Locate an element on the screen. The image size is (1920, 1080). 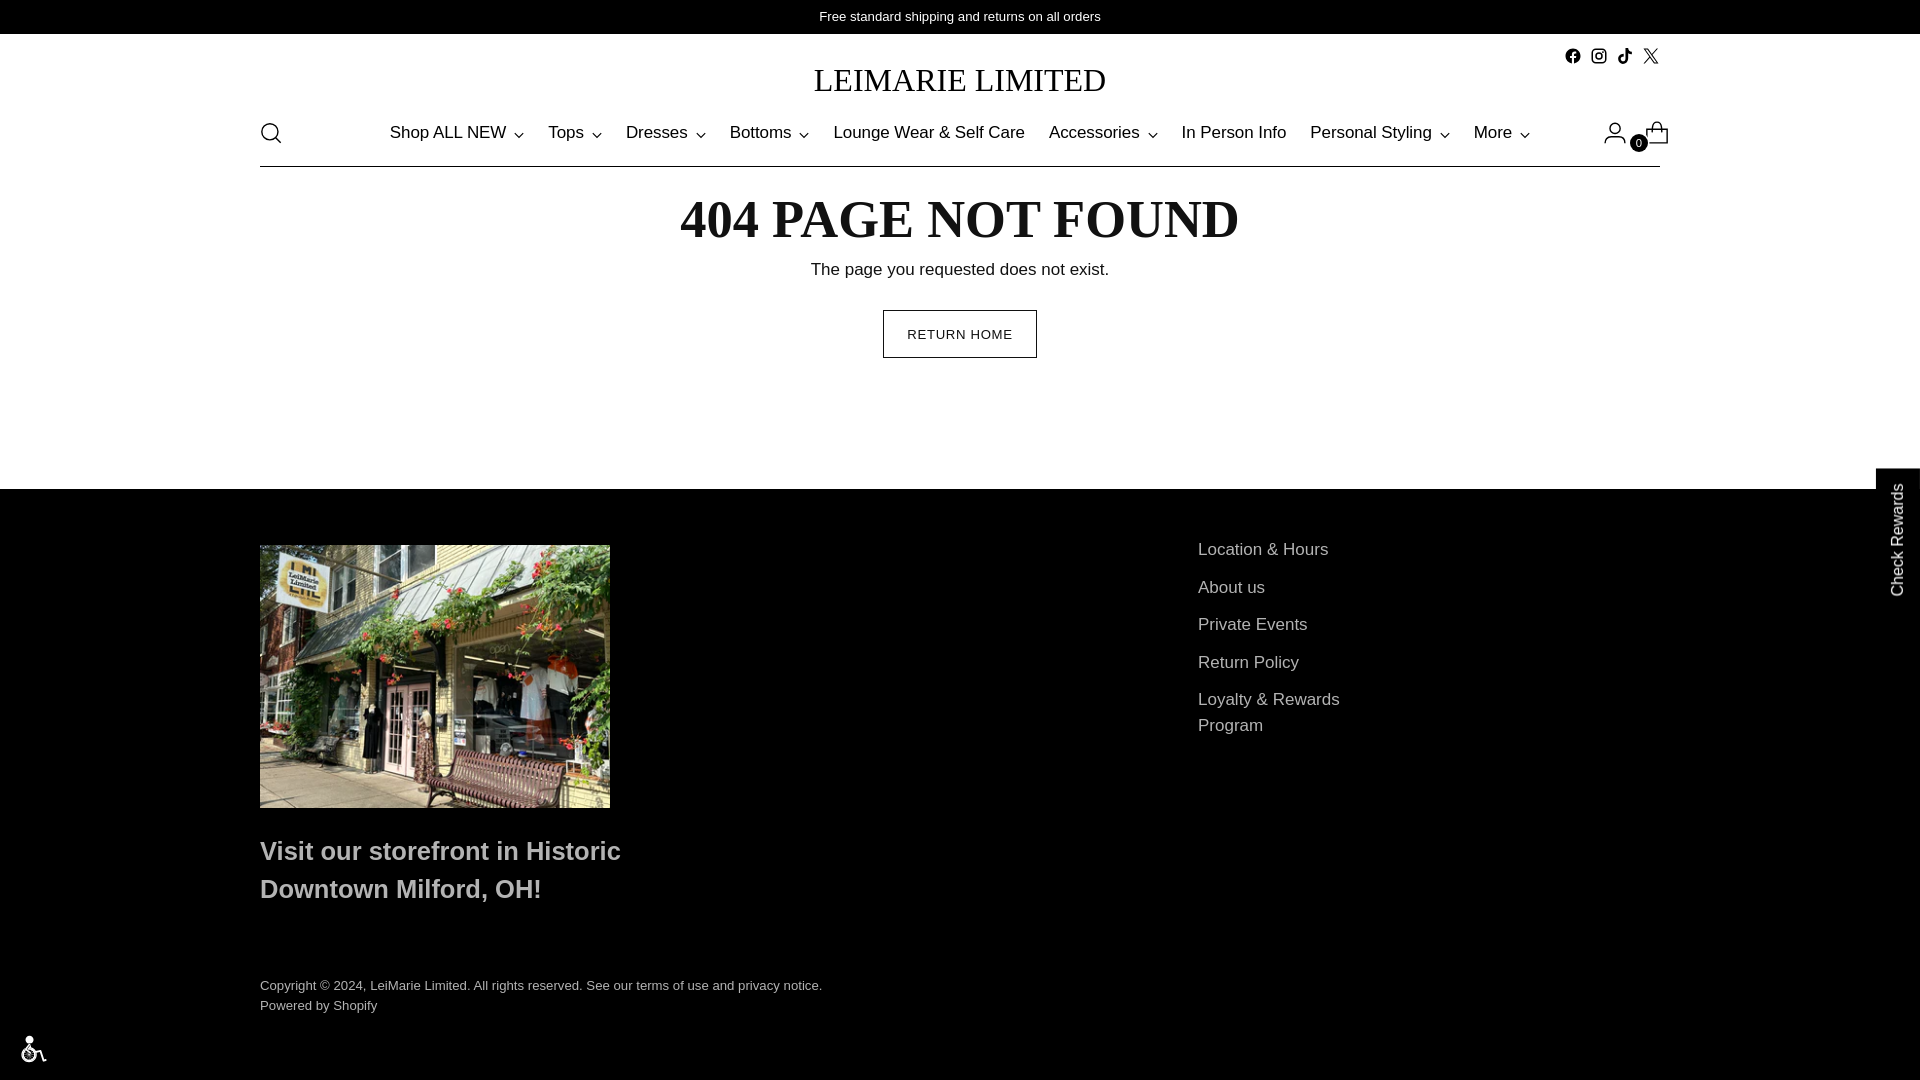
LeiMarie Limited on Tiktok is located at coordinates (1624, 56).